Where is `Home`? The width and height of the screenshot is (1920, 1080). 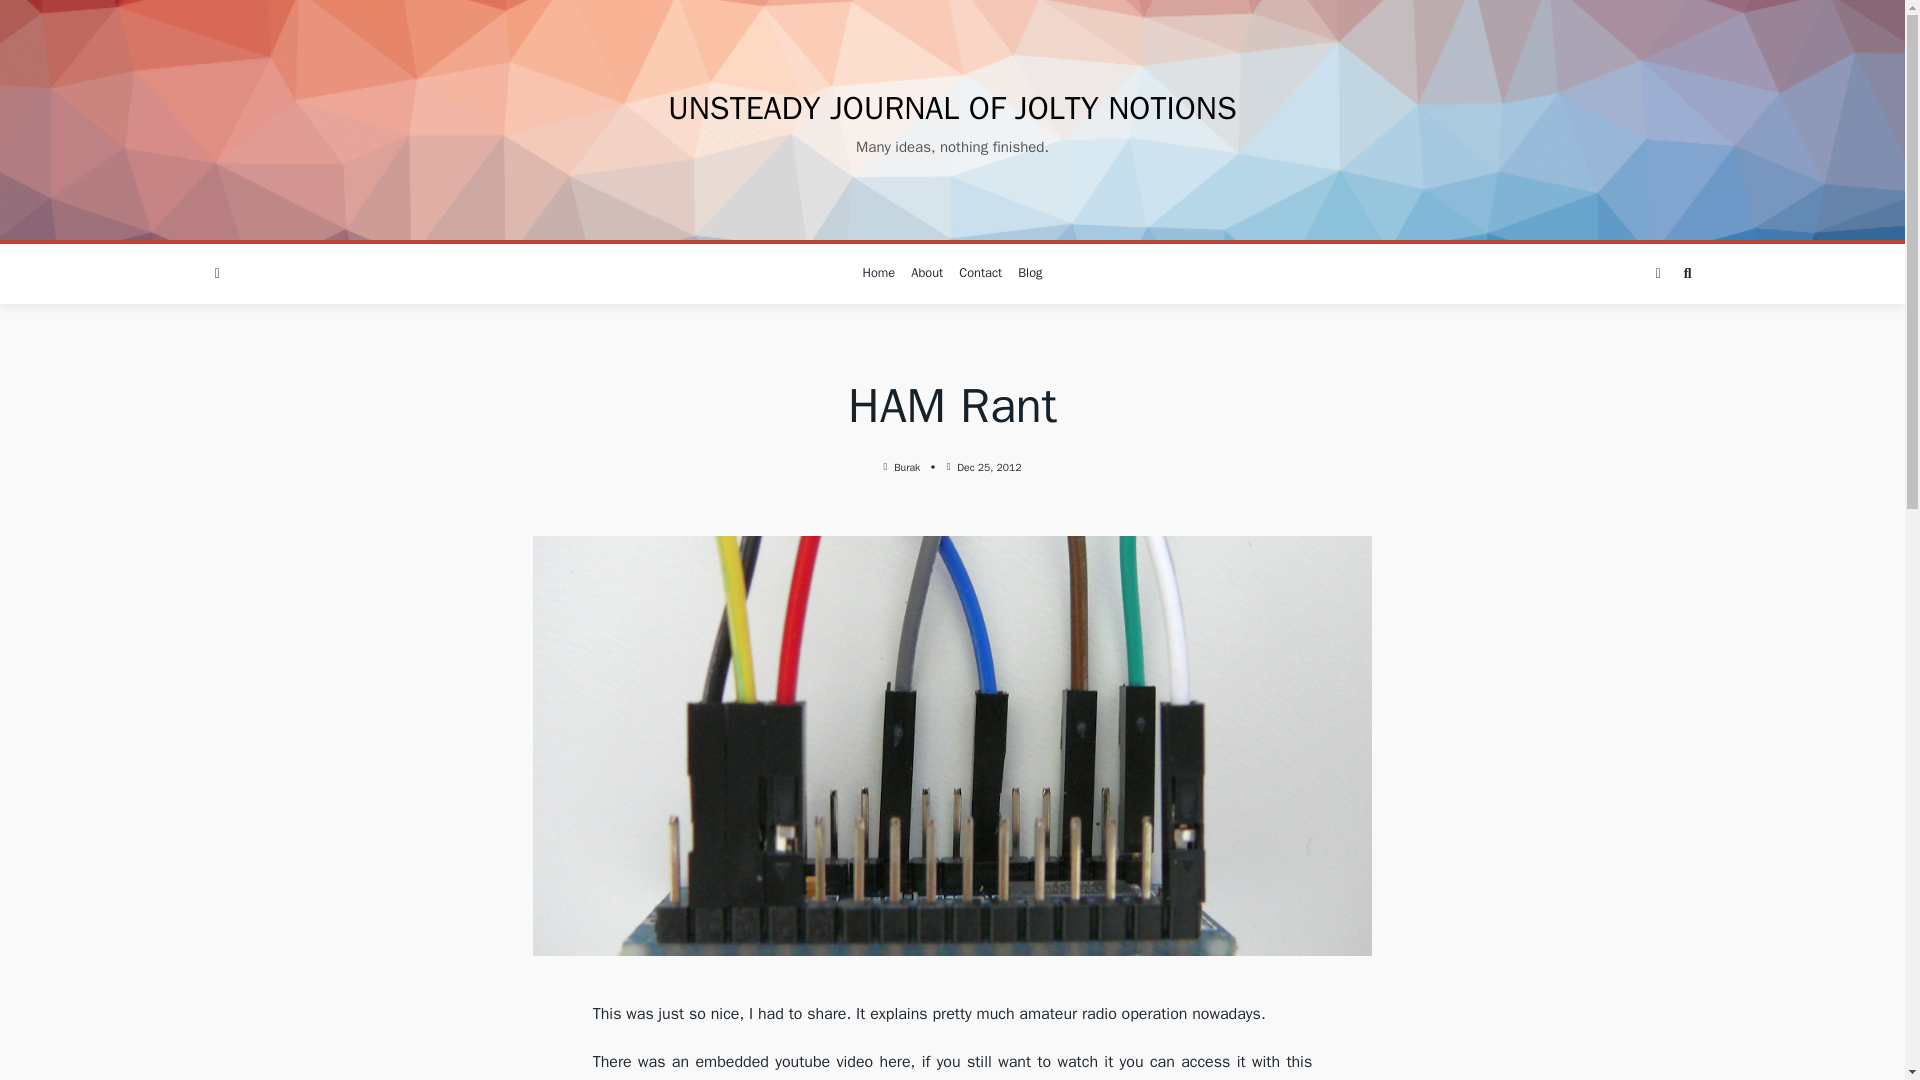 Home is located at coordinates (879, 274).